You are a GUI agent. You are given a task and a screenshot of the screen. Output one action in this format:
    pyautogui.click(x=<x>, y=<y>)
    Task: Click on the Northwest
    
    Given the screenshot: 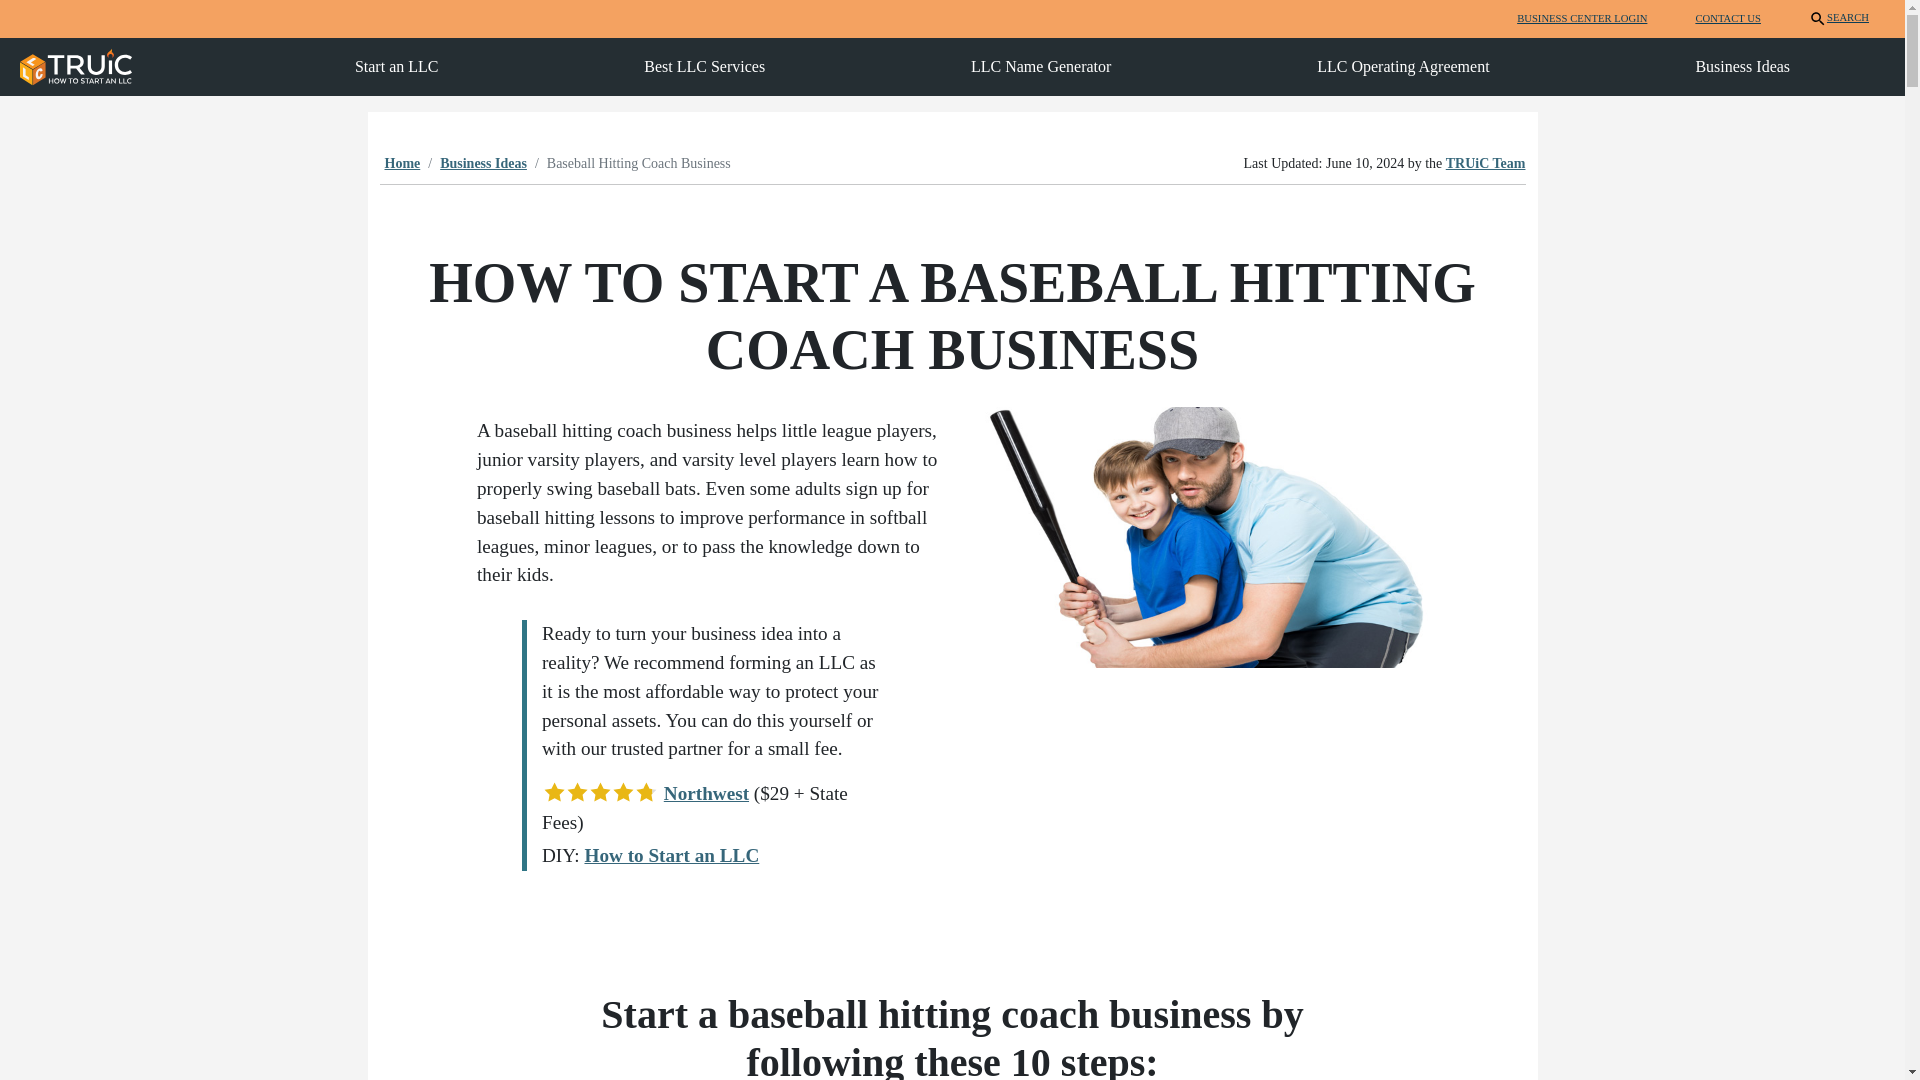 What is the action you would take?
    pyautogui.click(x=706, y=793)
    